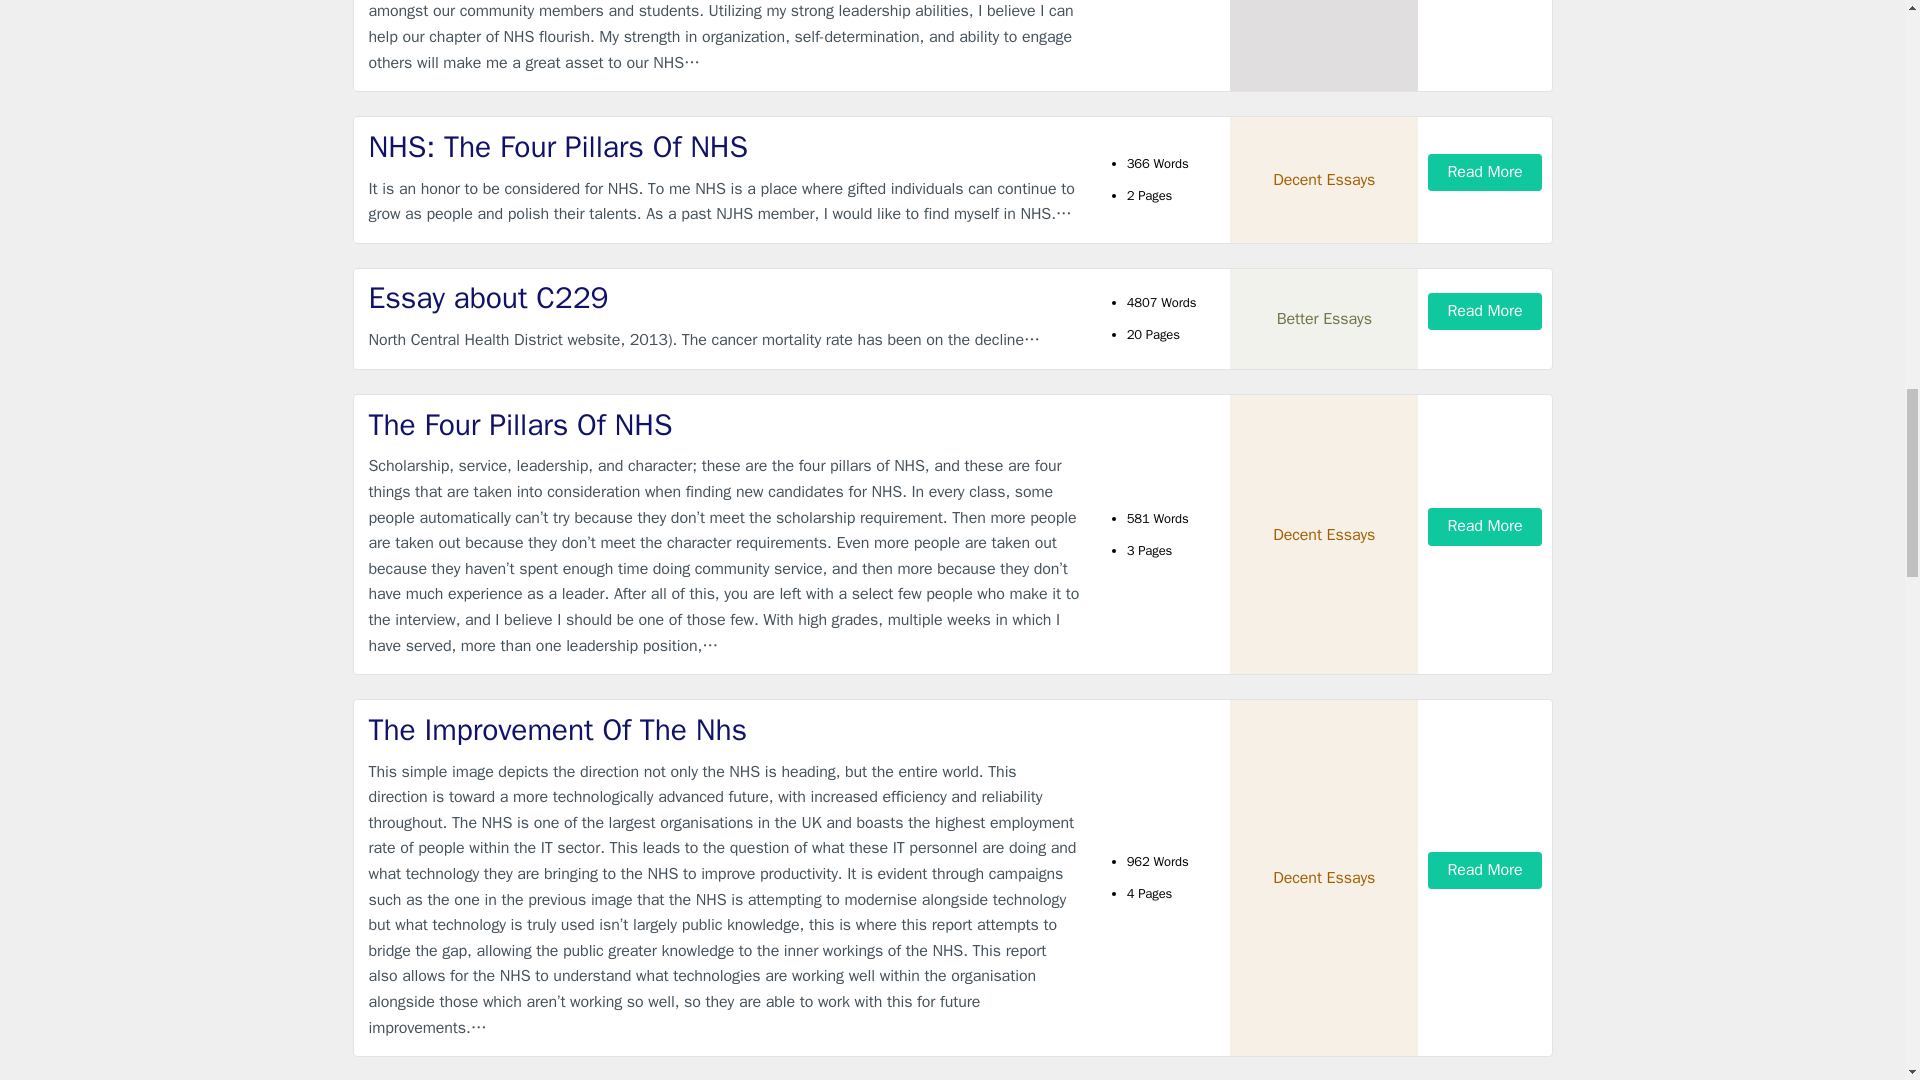 Image resolution: width=1920 pixels, height=1080 pixels. I want to click on The Four Pillars Of NHS, so click(724, 426).